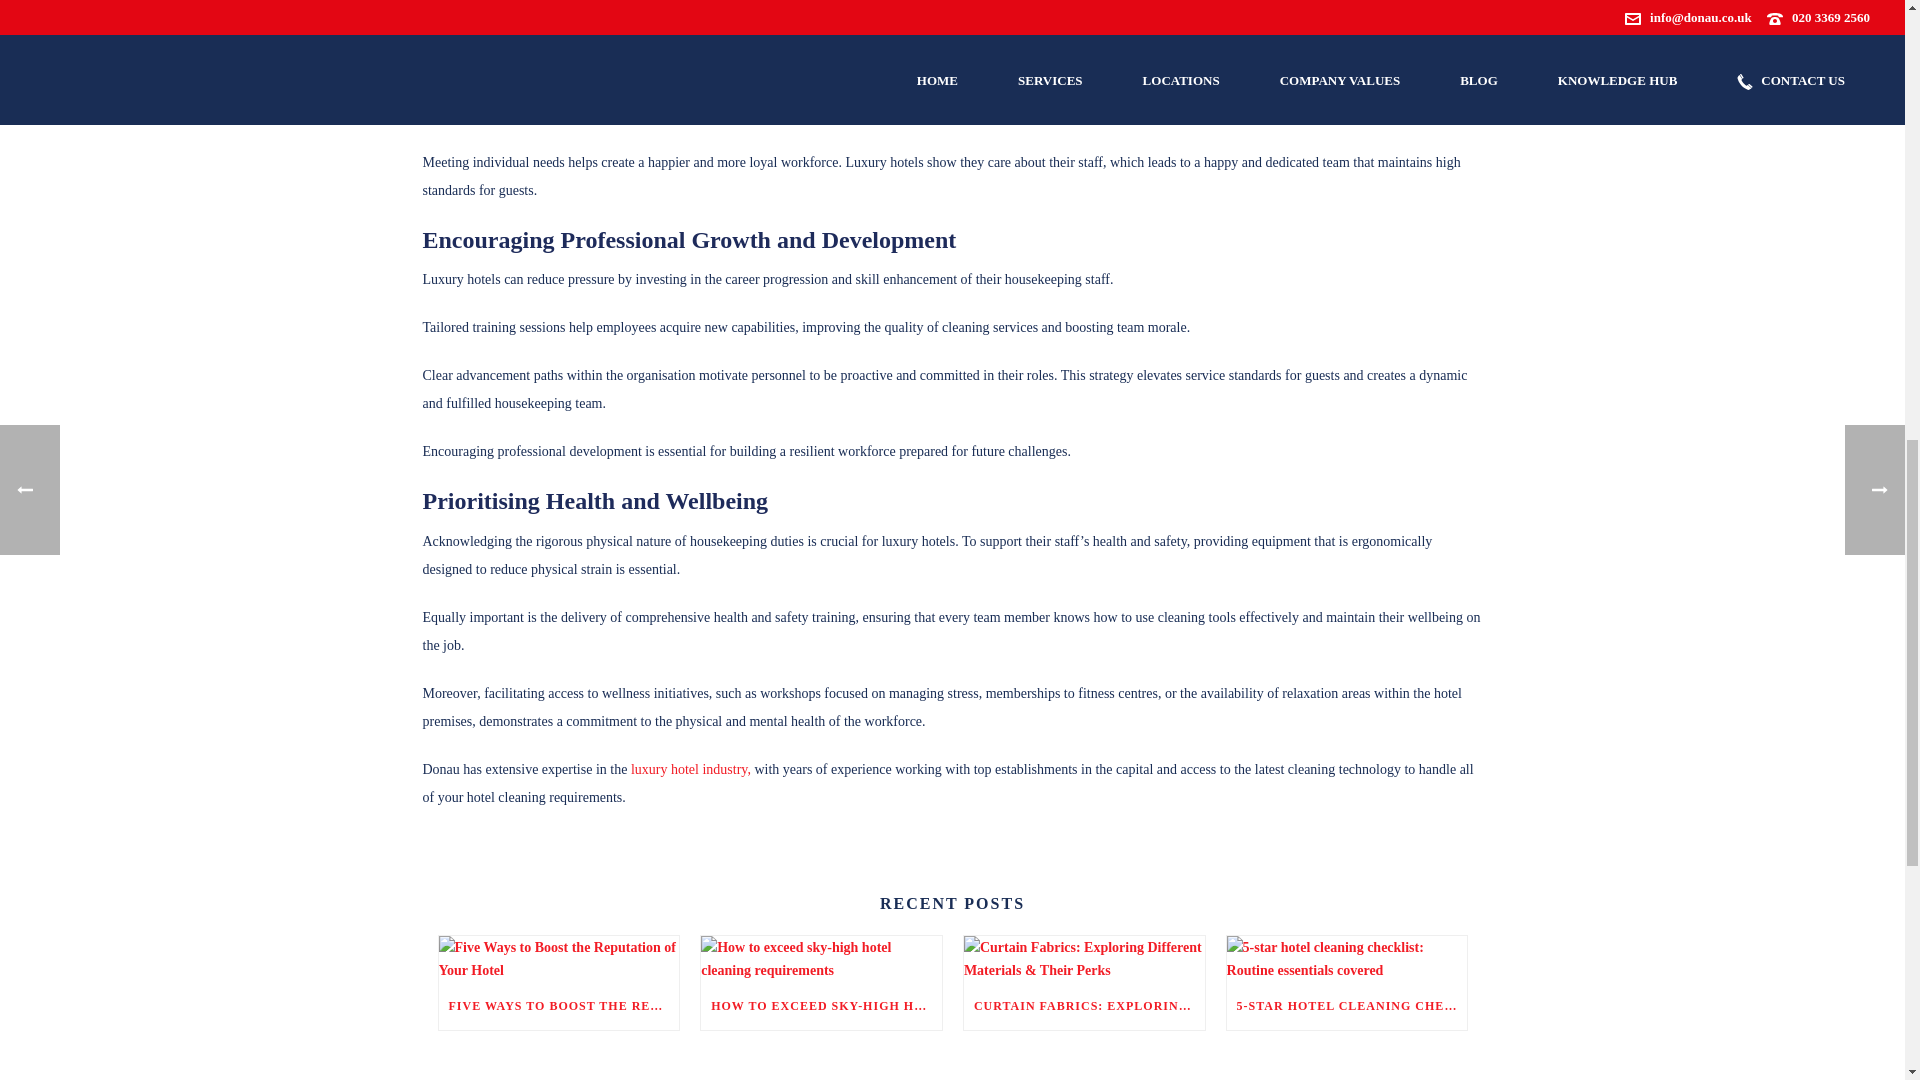 The image size is (1920, 1080). What do you see at coordinates (558, 958) in the screenshot?
I see `Five Ways to Boost the Reputation of Your Hotel` at bounding box center [558, 958].